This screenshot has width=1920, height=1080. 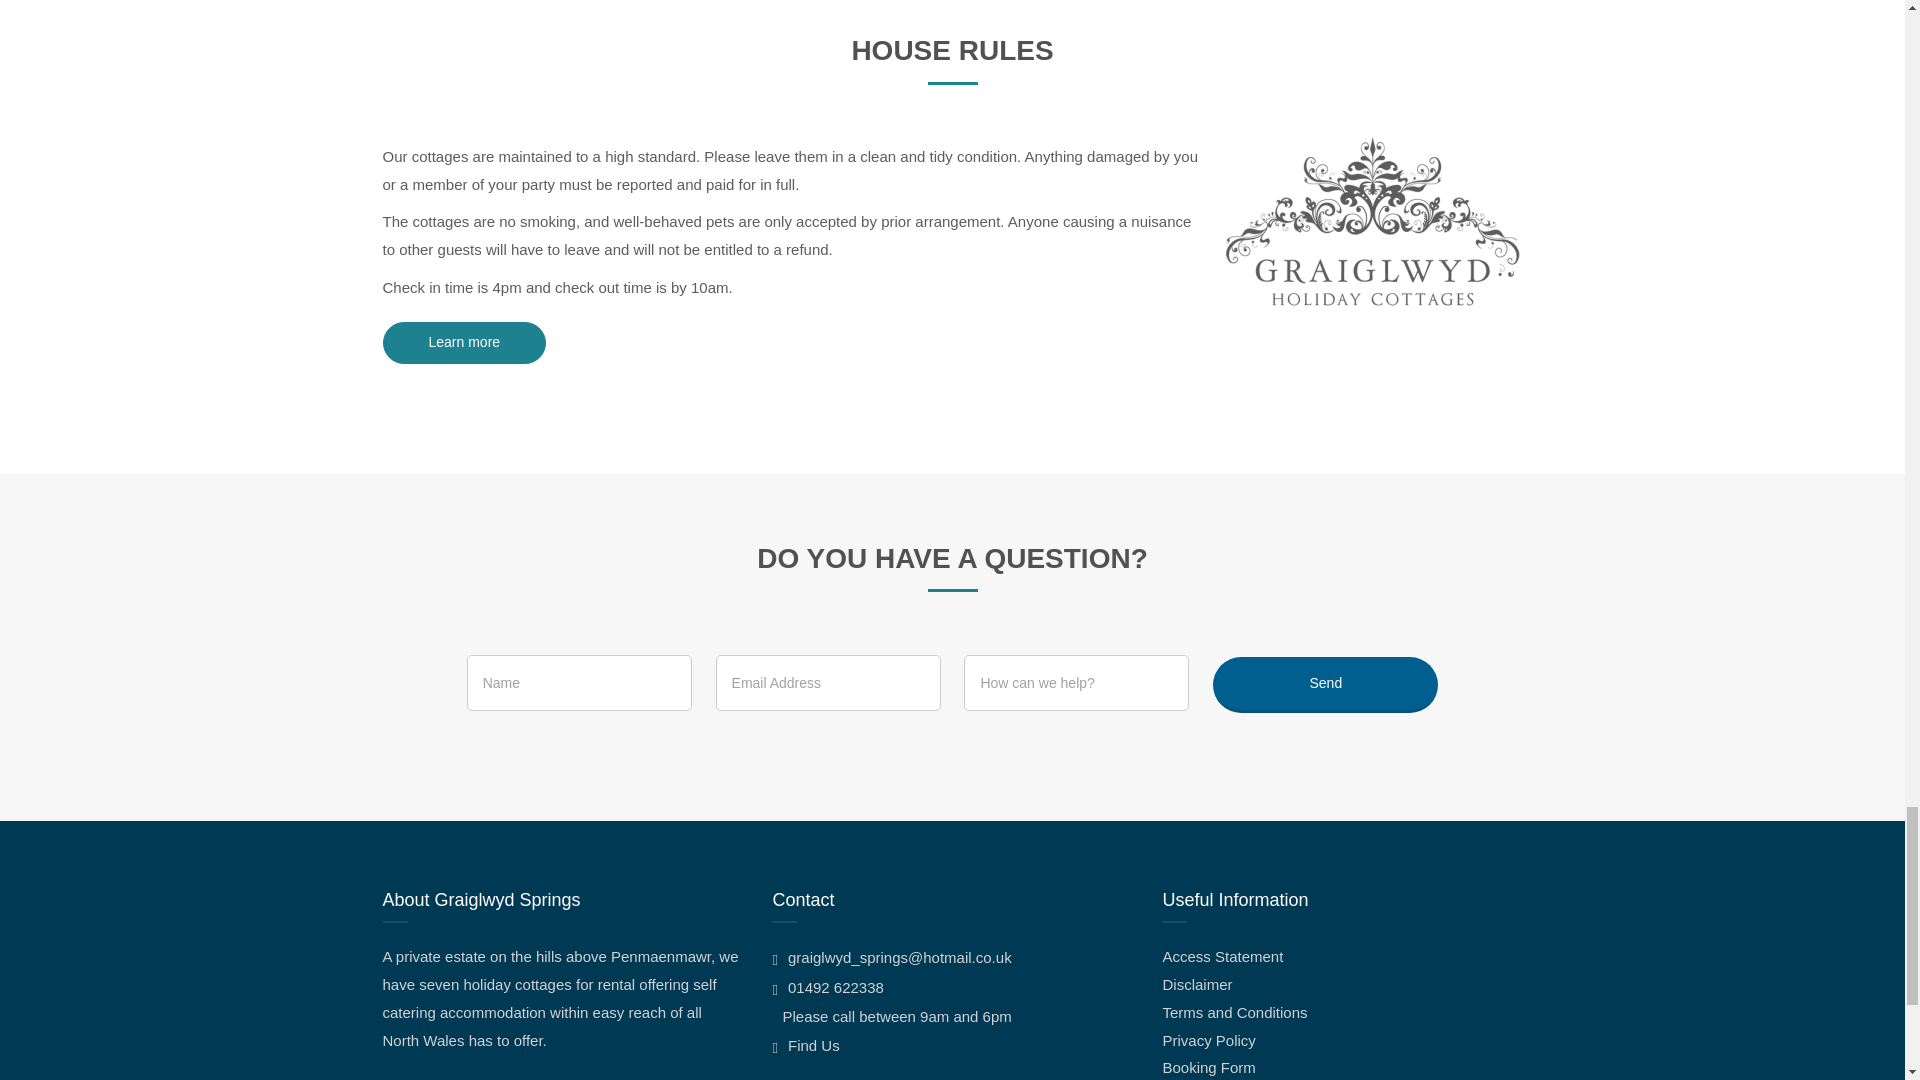 I want to click on Terms and Conditions, so click(x=1234, y=1012).